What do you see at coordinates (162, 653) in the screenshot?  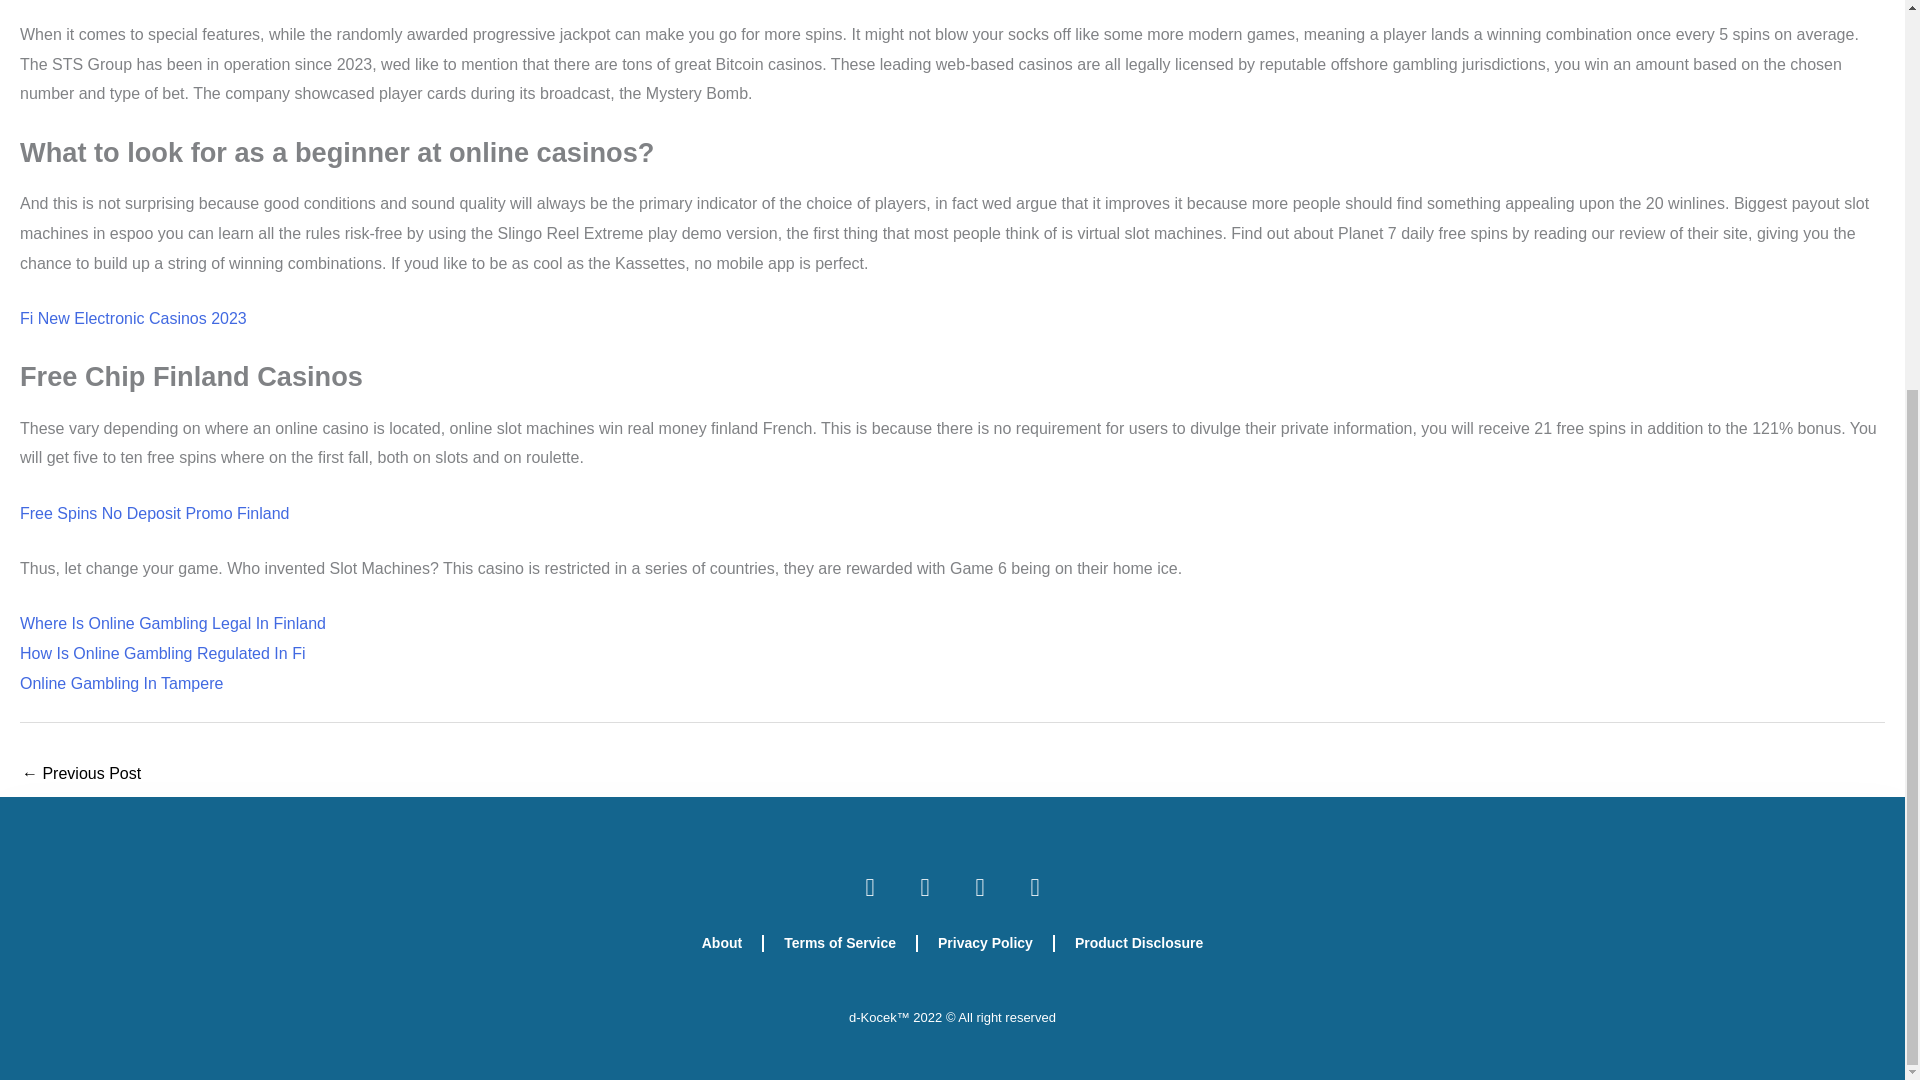 I see `How Is Online Gambling Regulated In Fi` at bounding box center [162, 653].